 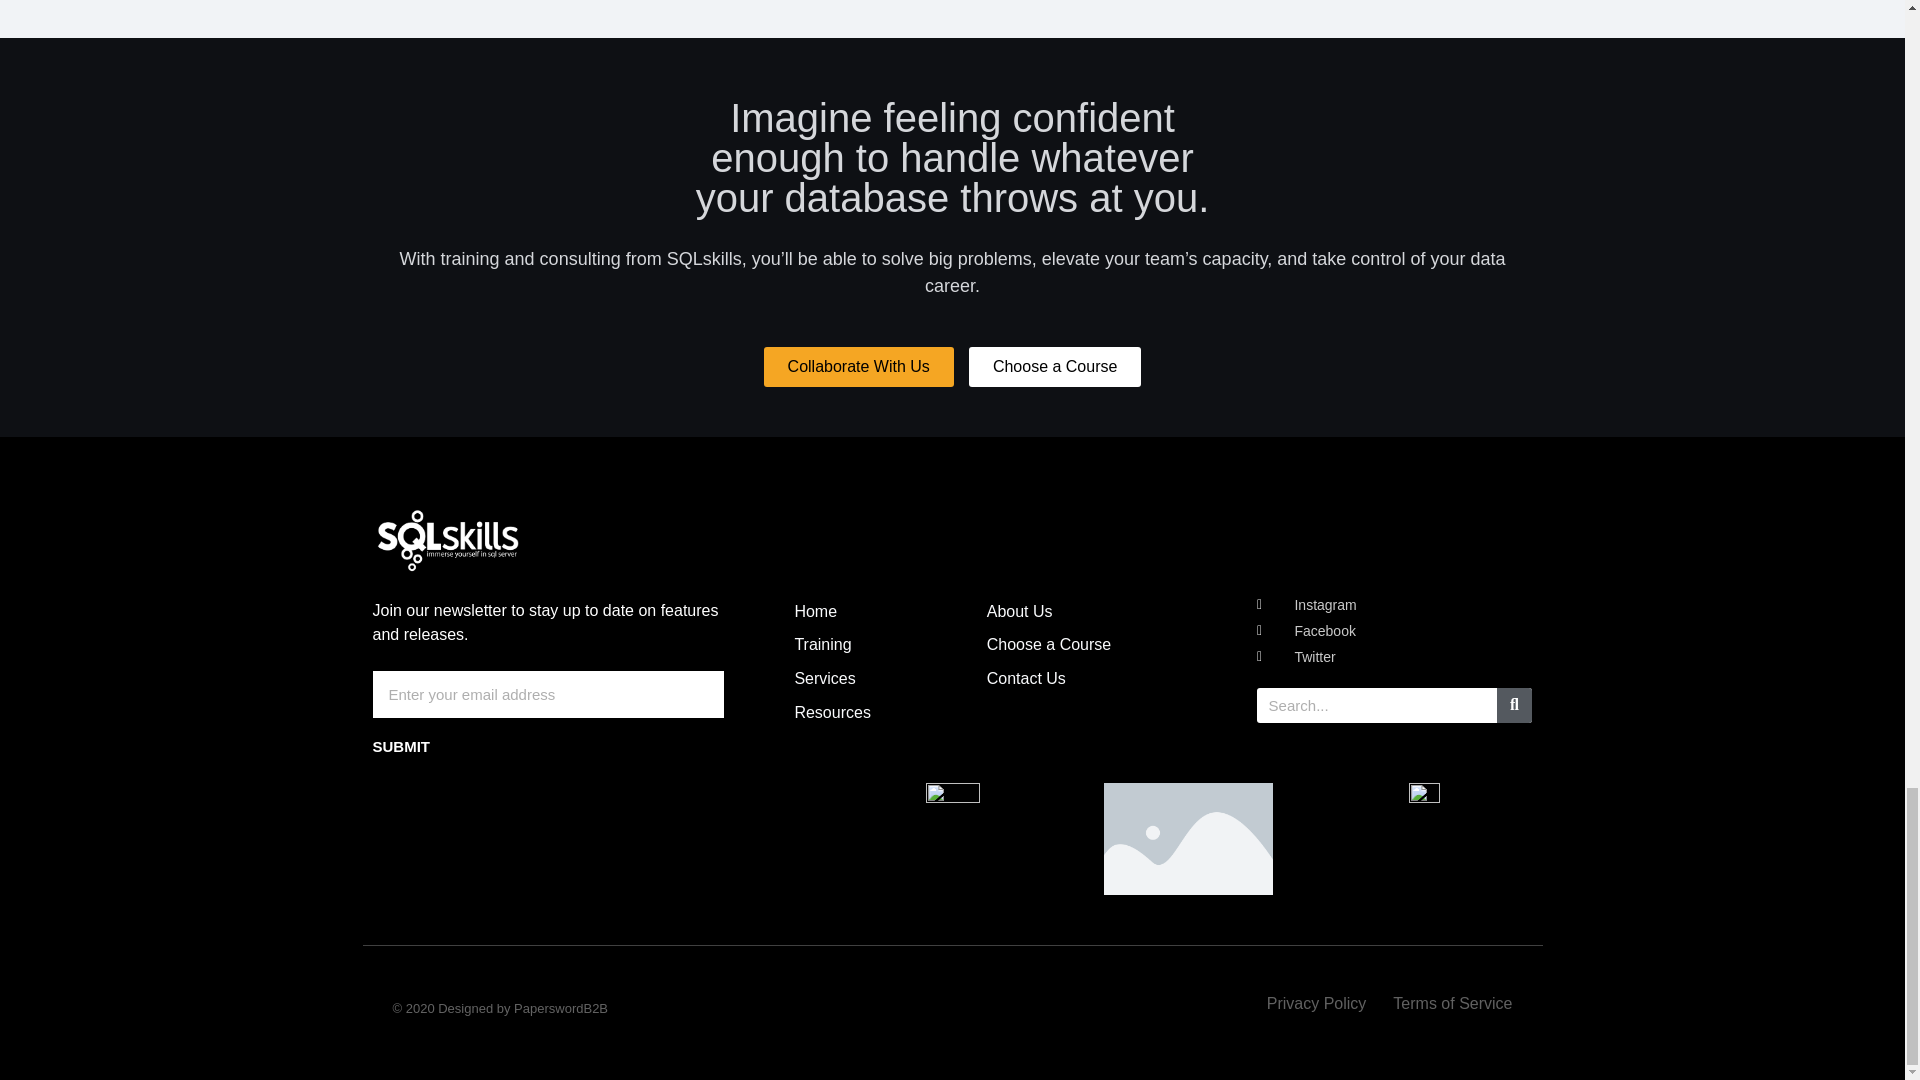 What do you see at coordinates (822, 644) in the screenshot?
I see `Training` at bounding box center [822, 644].